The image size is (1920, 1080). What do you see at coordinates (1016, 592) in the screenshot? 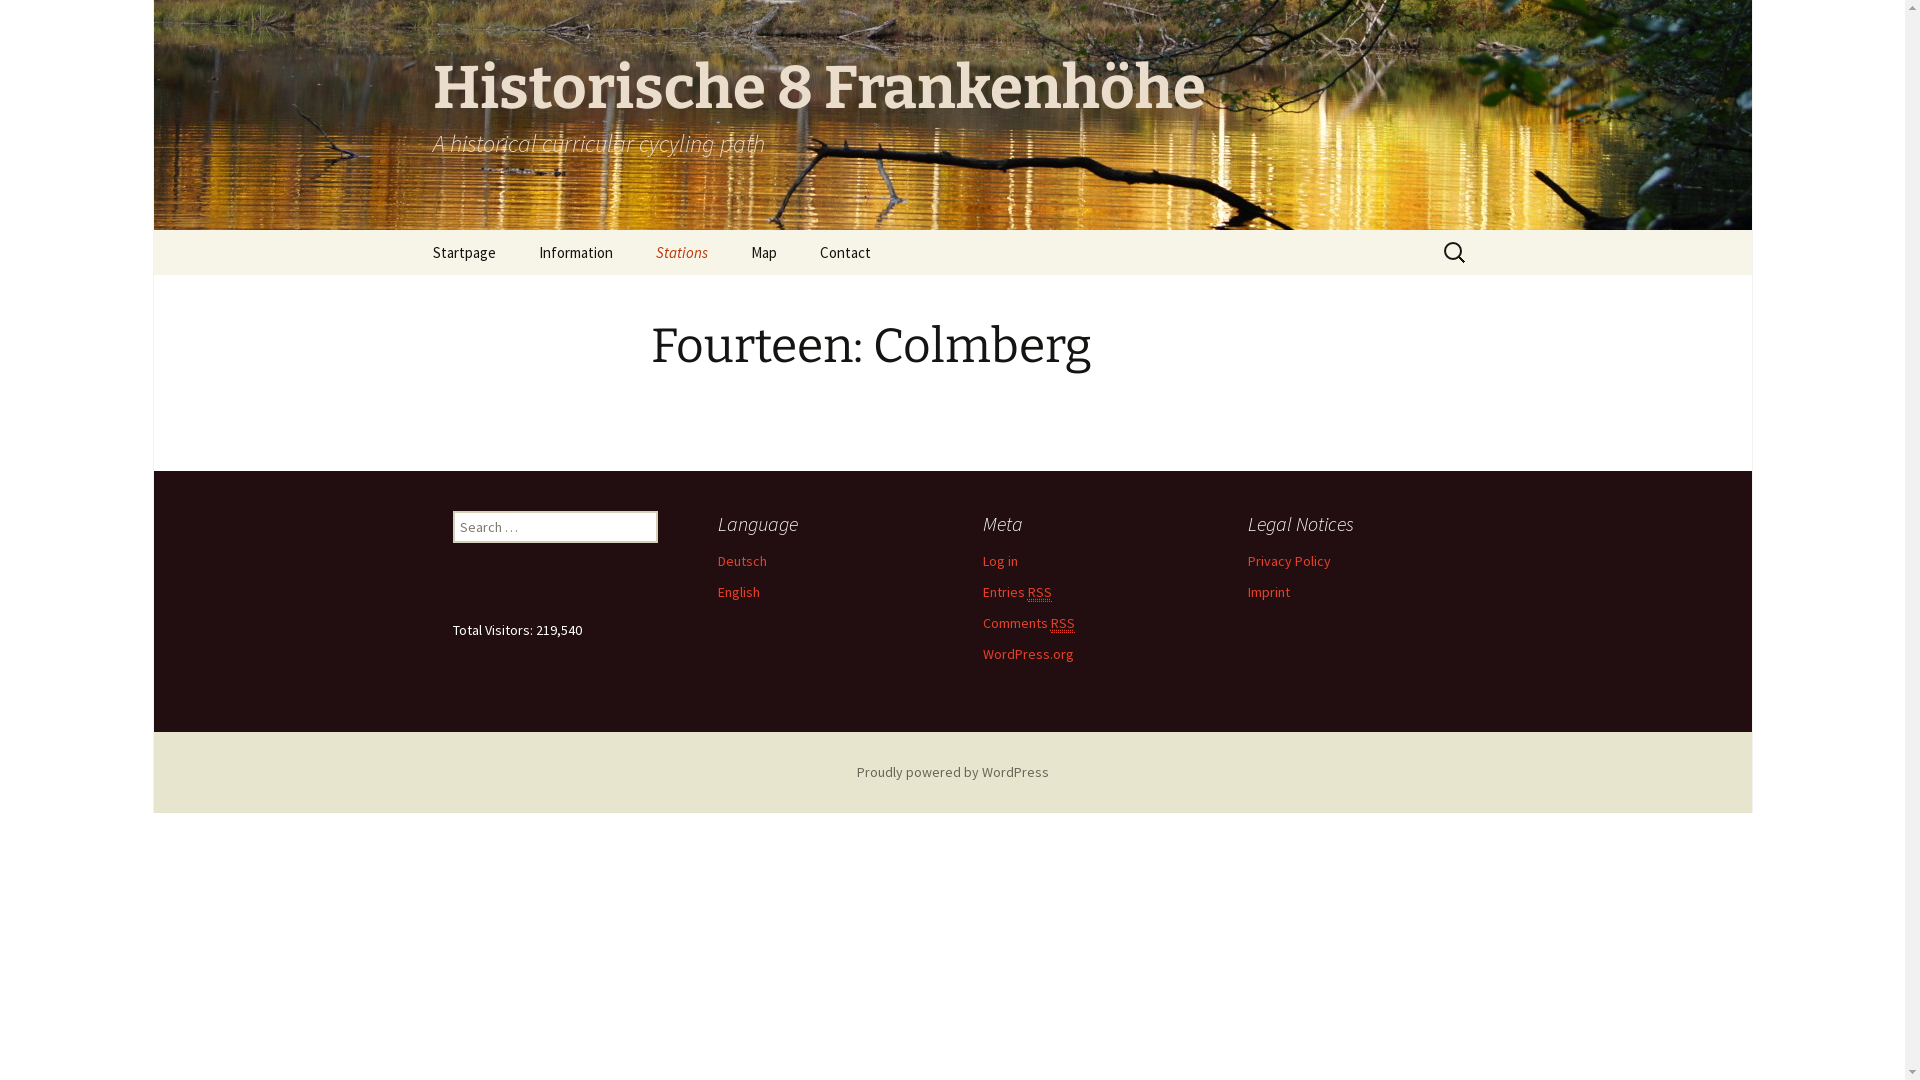
I see `Entries RSS` at bounding box center [1016, 592].